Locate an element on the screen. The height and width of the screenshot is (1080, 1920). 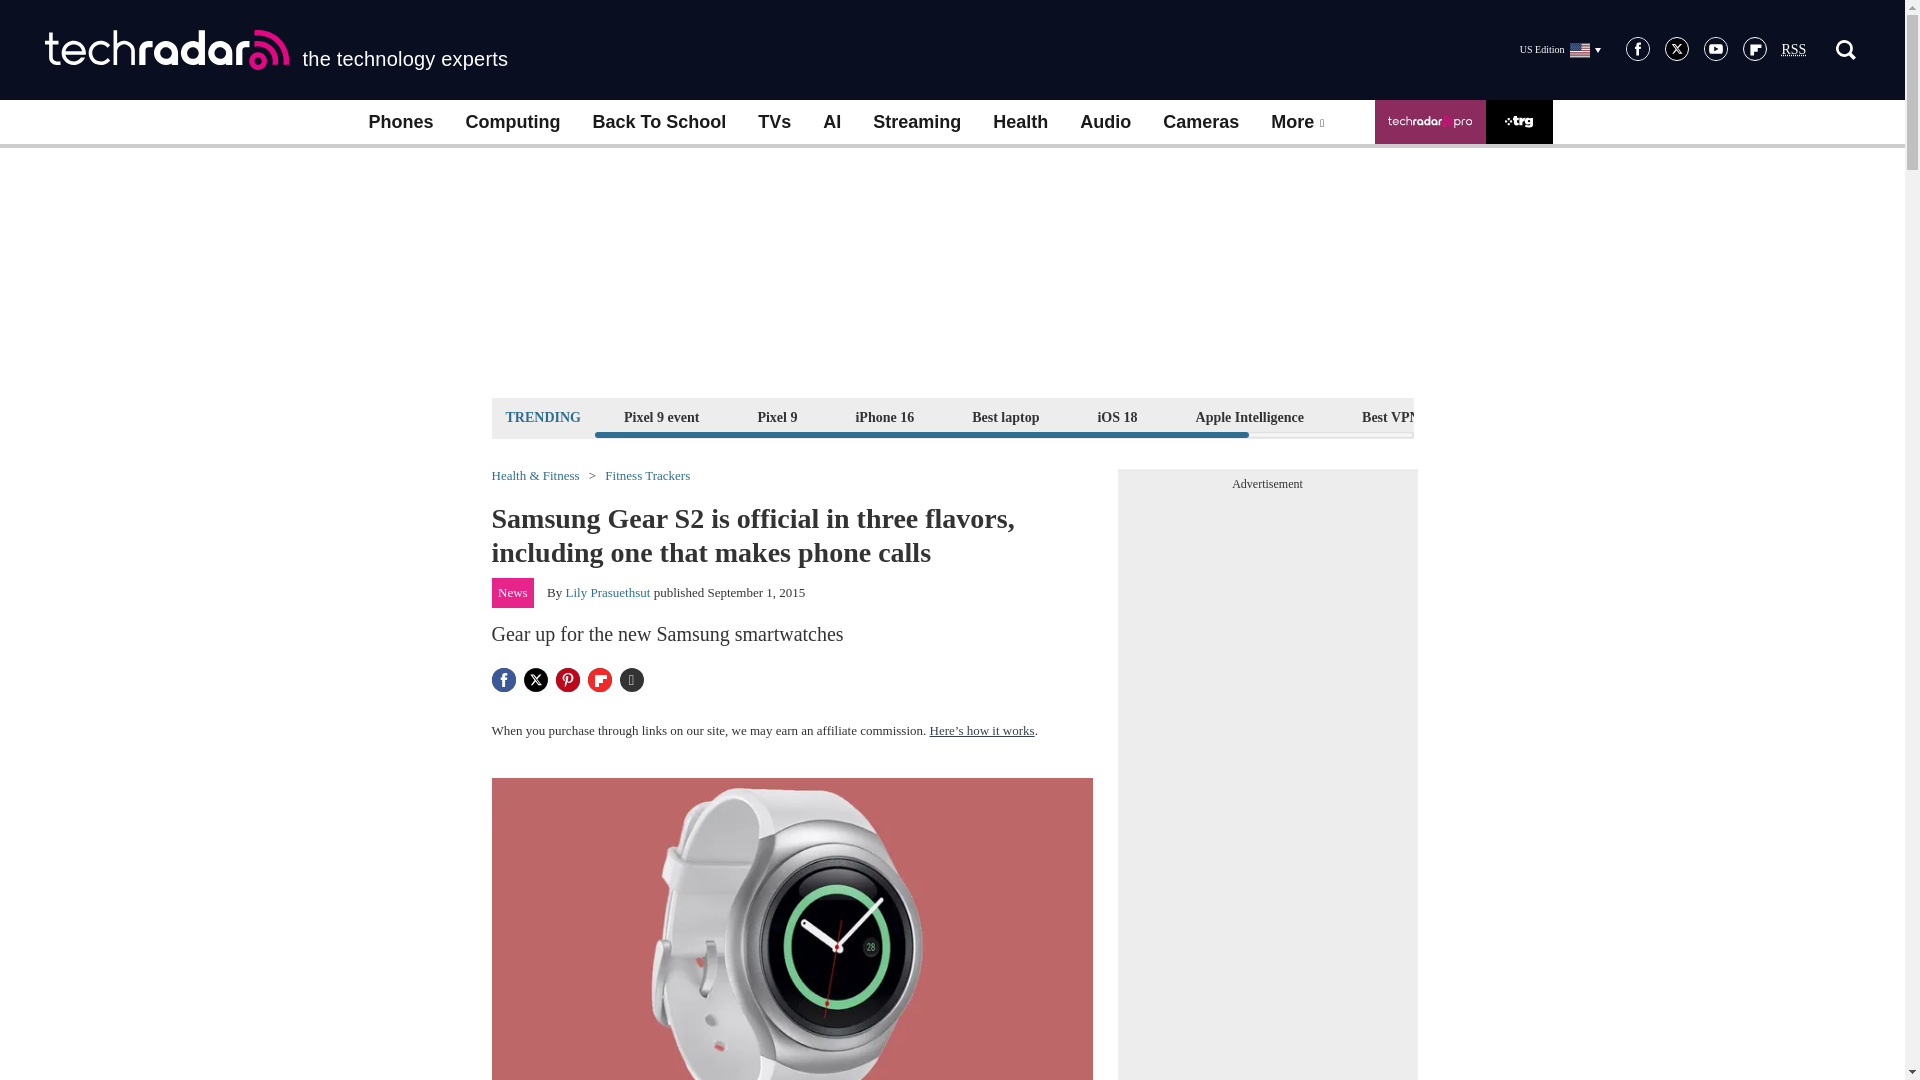
TVs is located at coordinates (774, 122).